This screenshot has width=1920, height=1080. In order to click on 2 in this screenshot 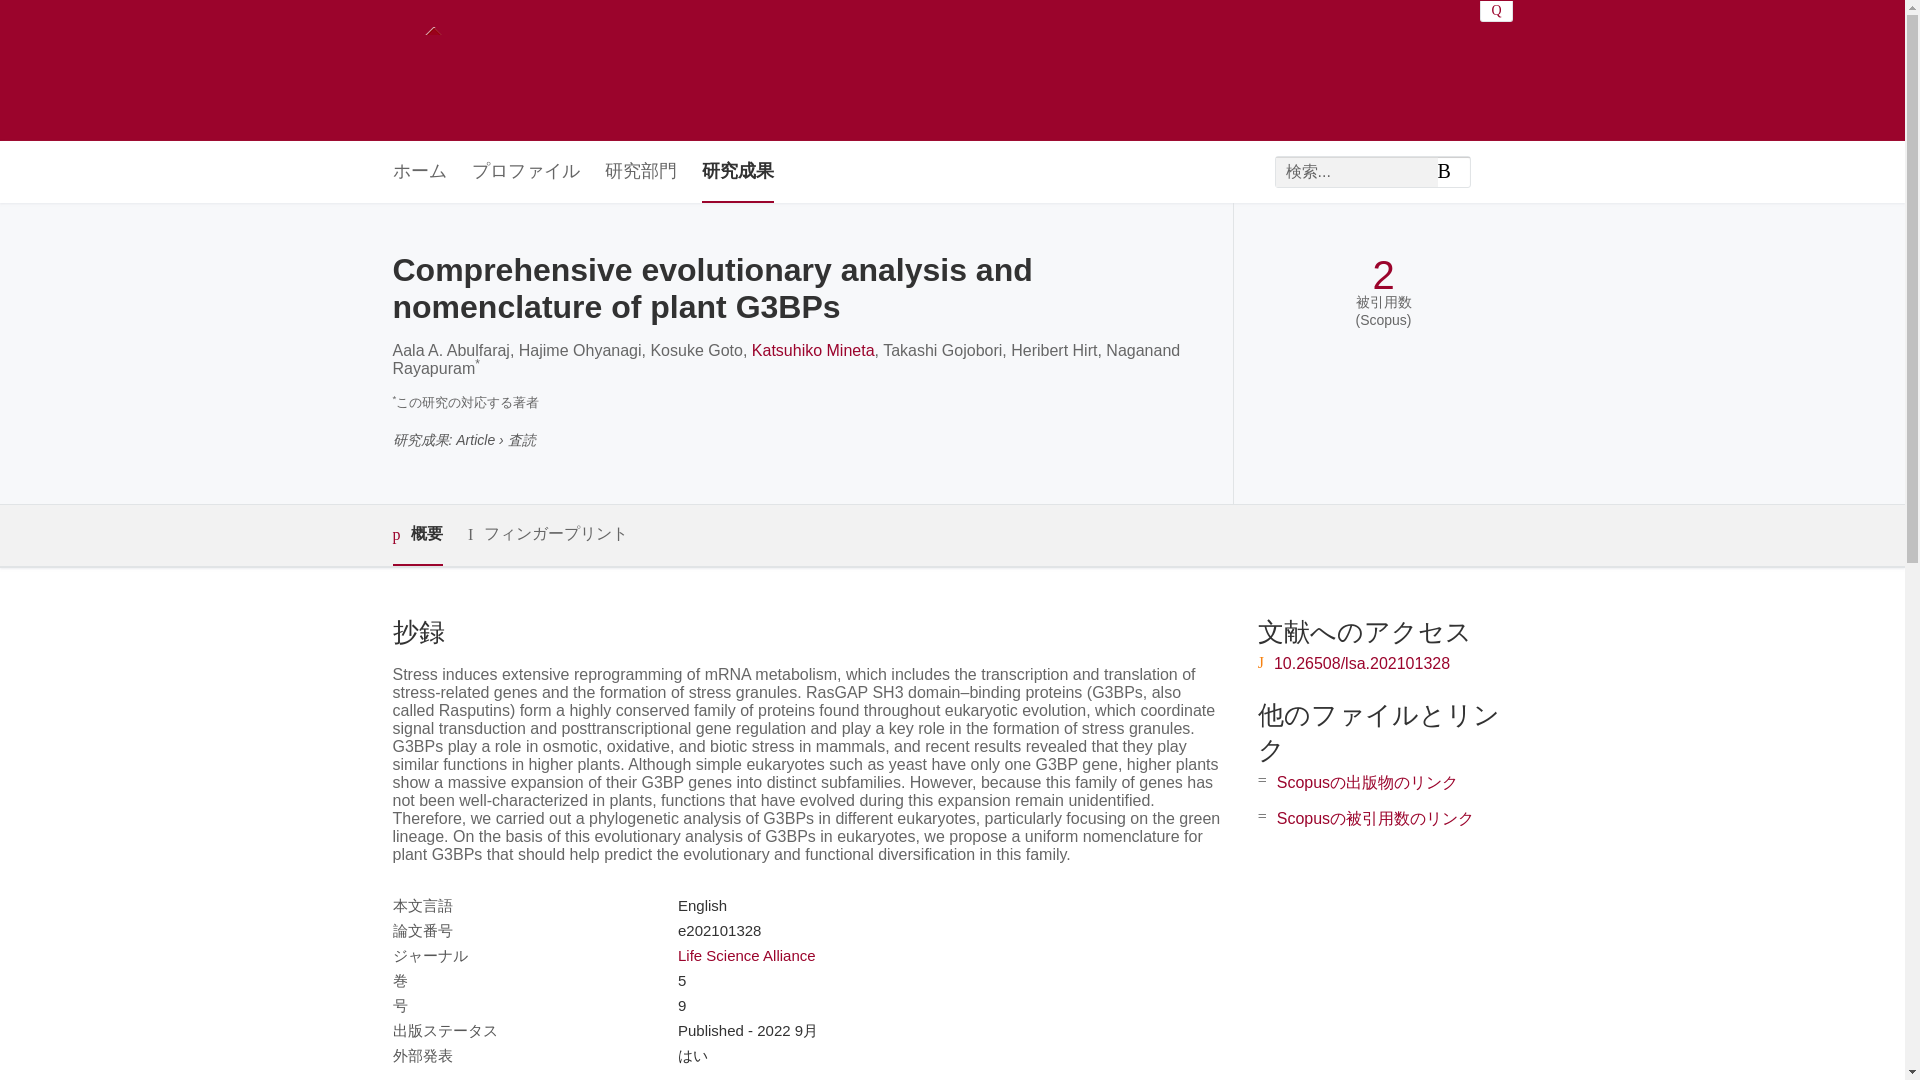, I will do `click(1382, 275)`.